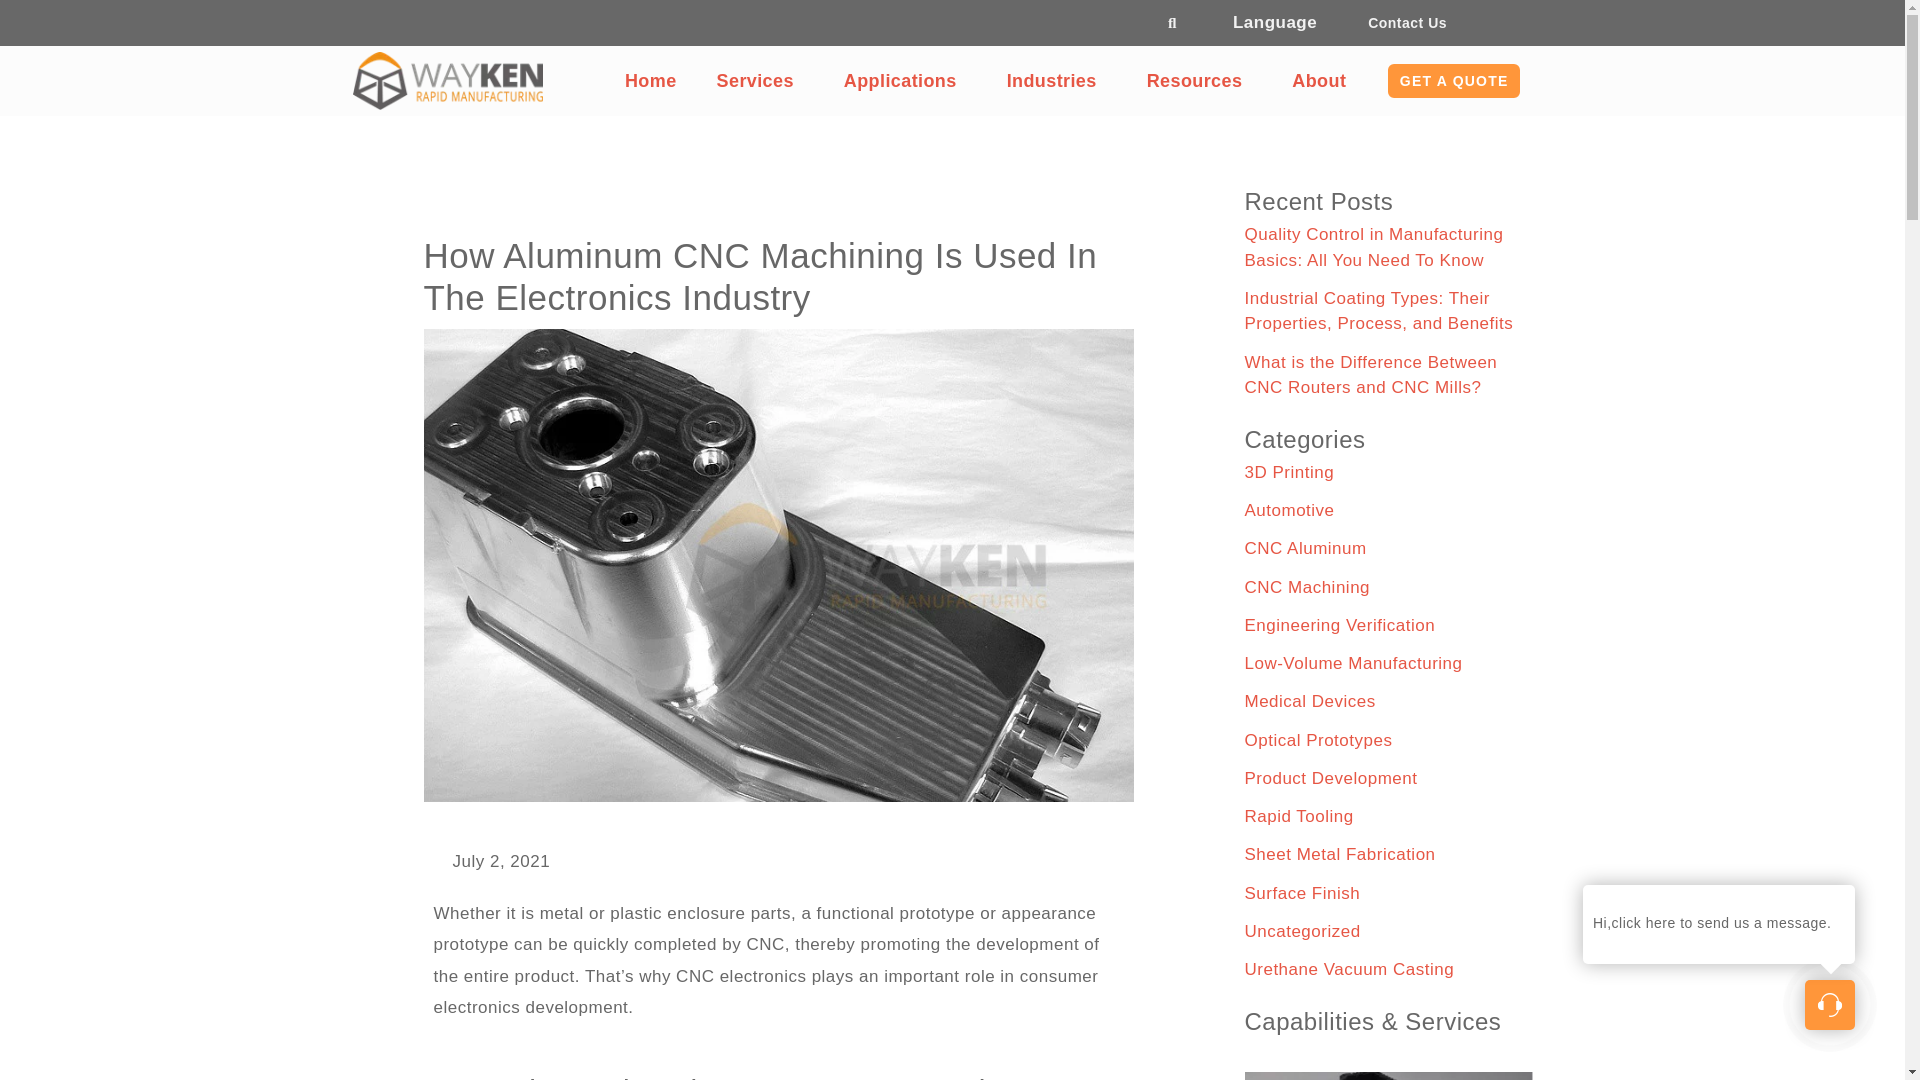 The height and width of the screenshot is (1080, 1920). I want to click on Industries, so click(1056, 80).